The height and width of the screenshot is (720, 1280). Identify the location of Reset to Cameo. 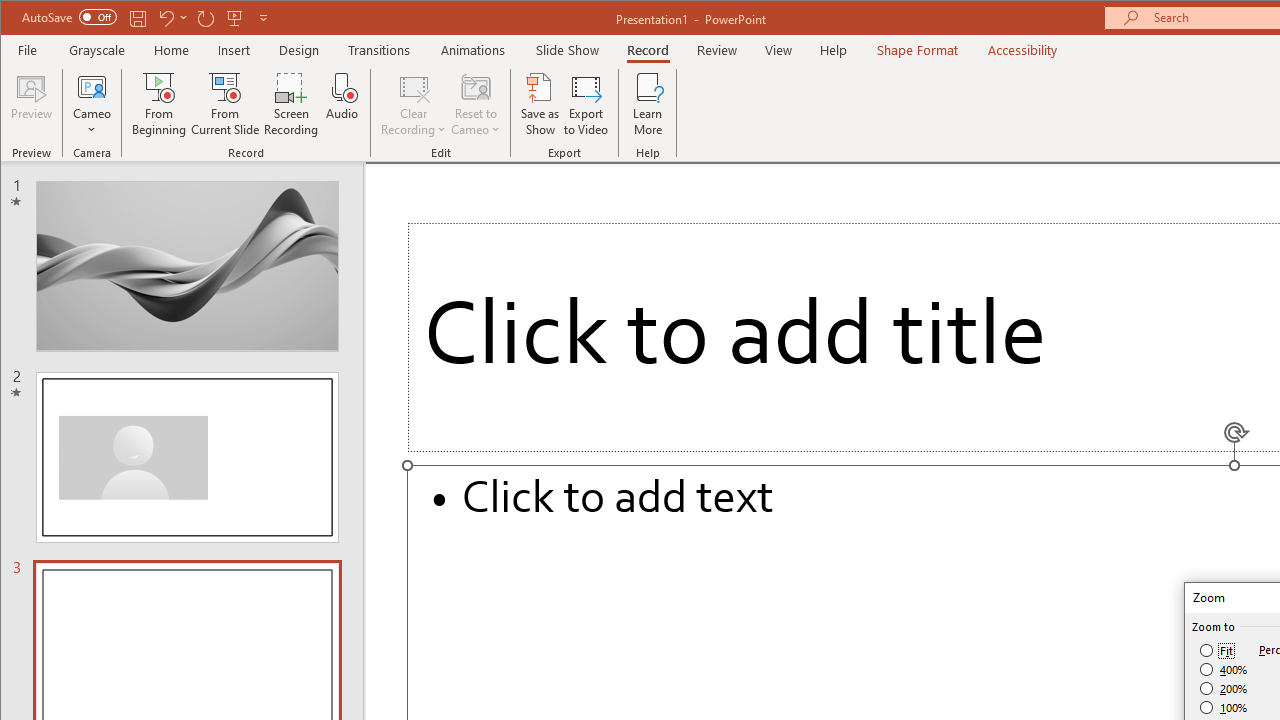
(476, 104).